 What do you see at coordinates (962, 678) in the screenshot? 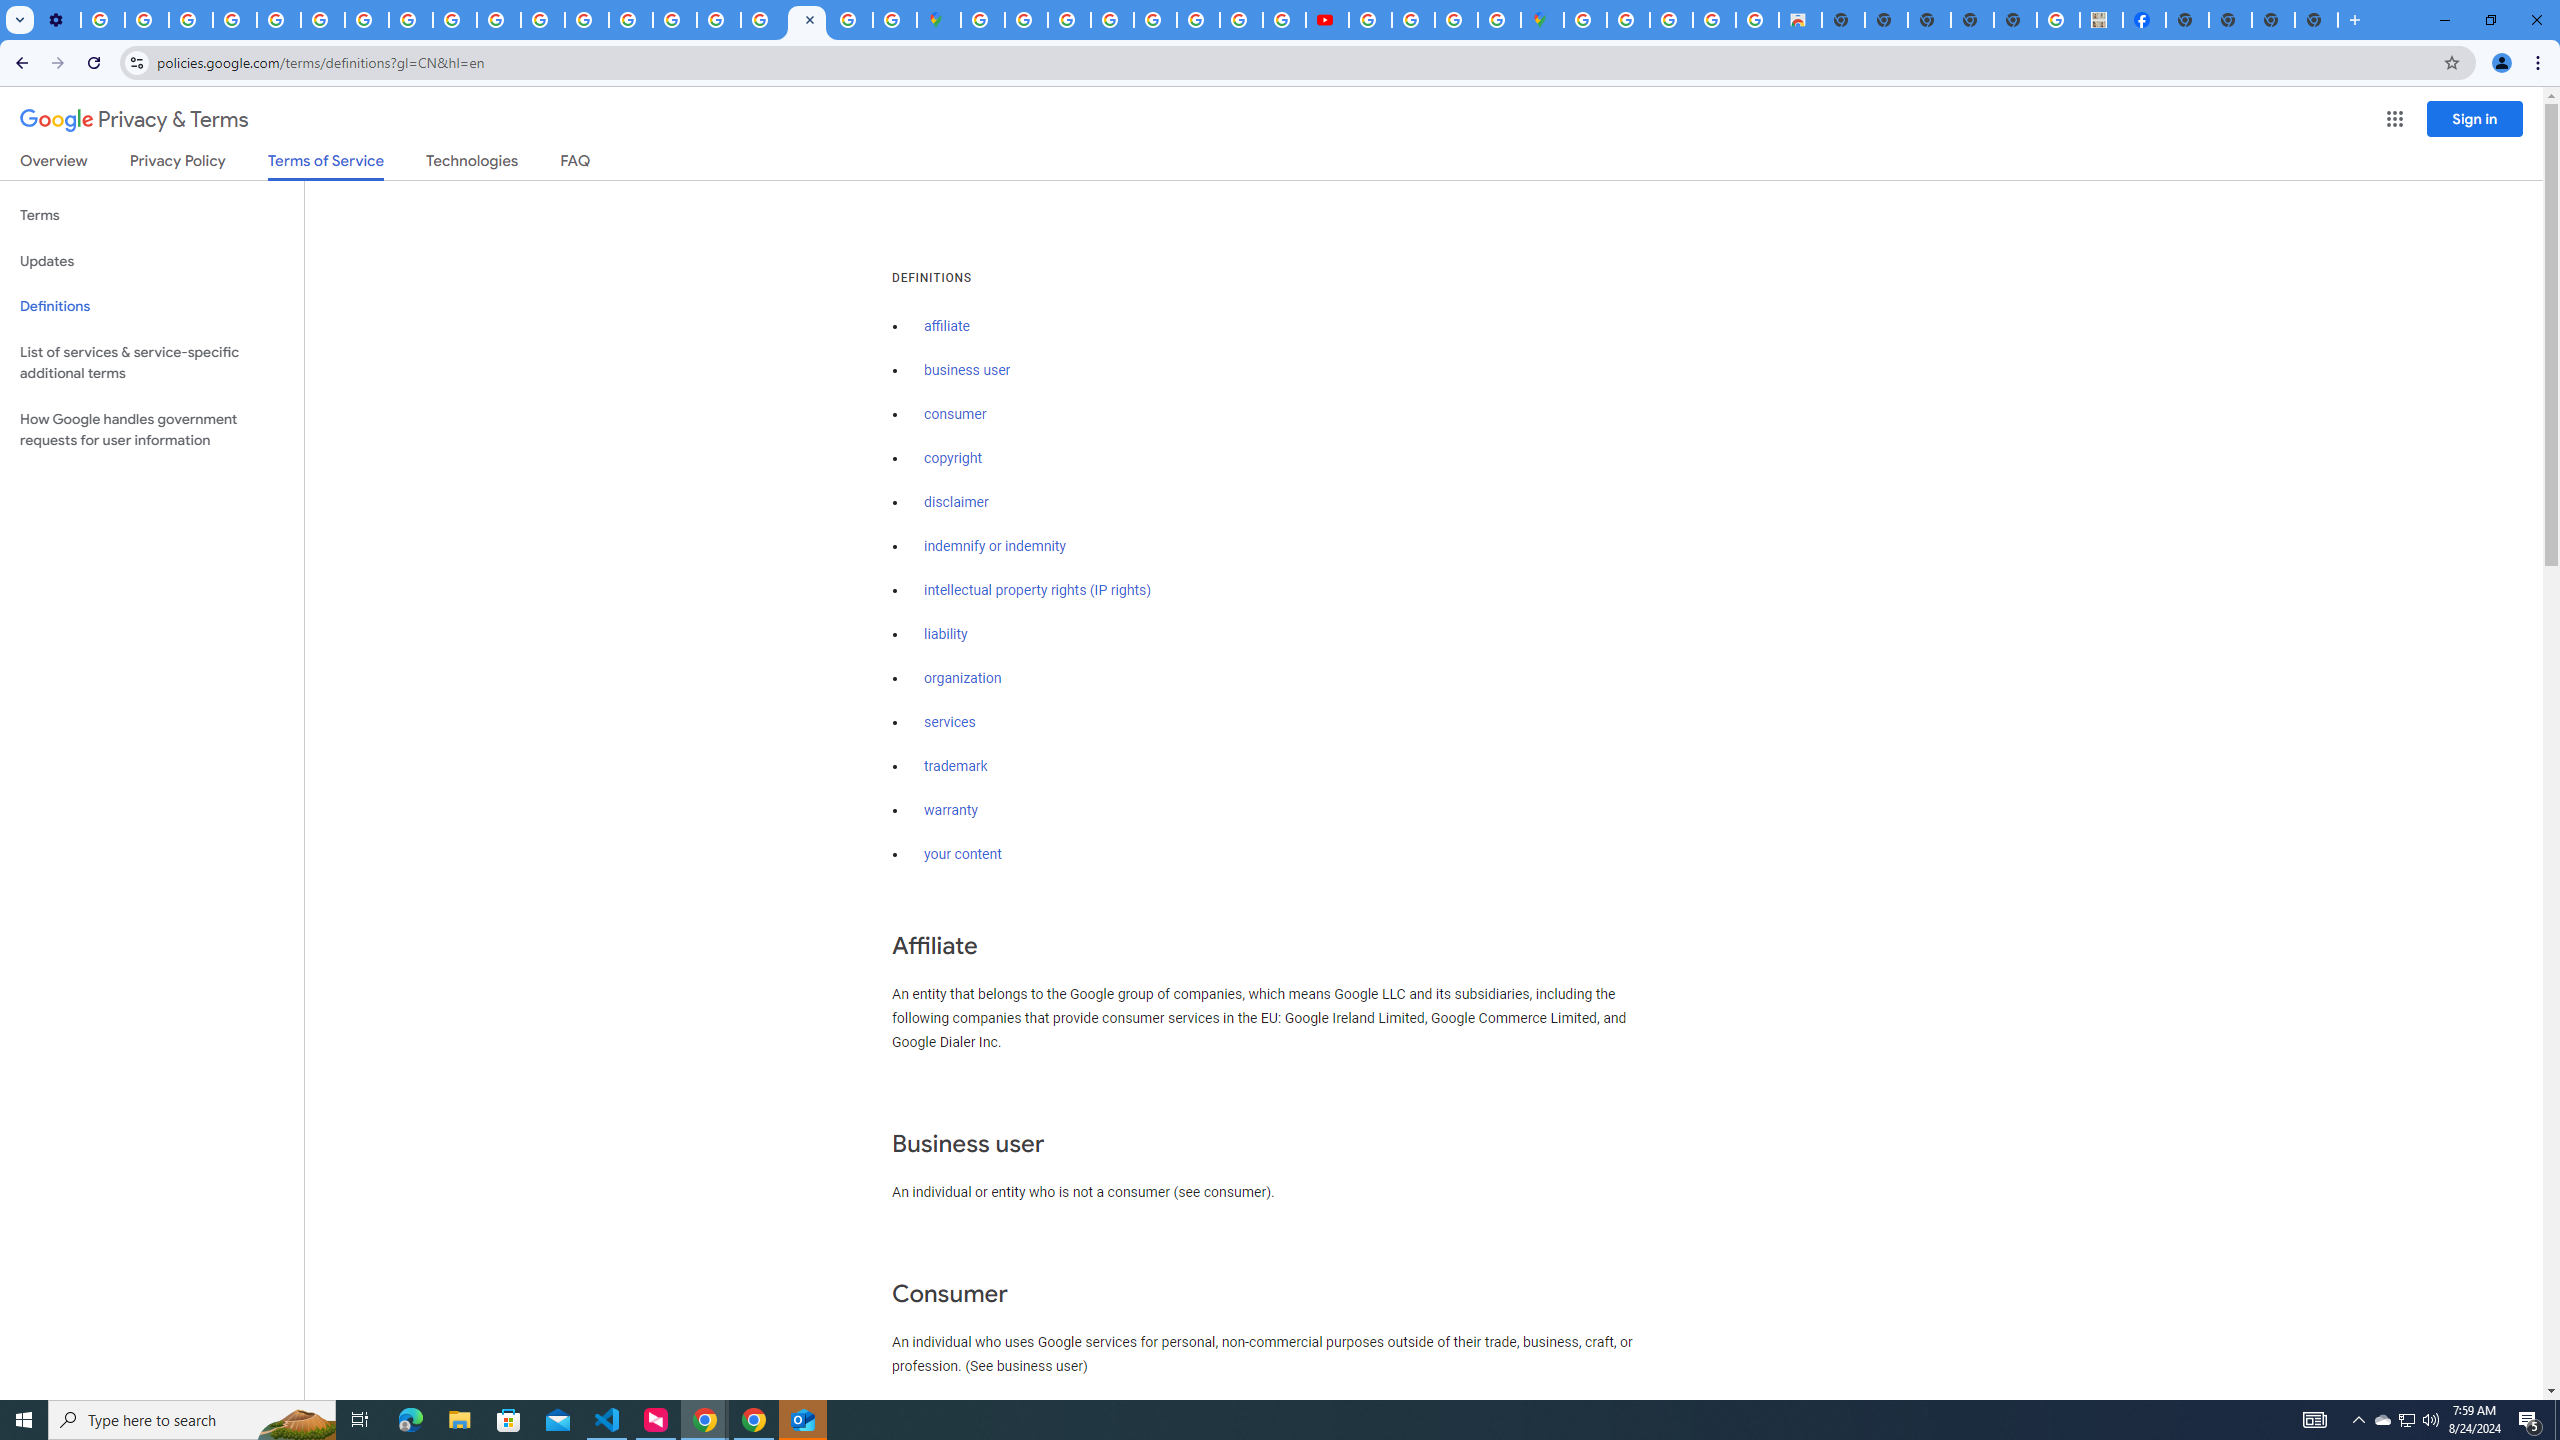
I see `organization` at bounding box center [962, 678].